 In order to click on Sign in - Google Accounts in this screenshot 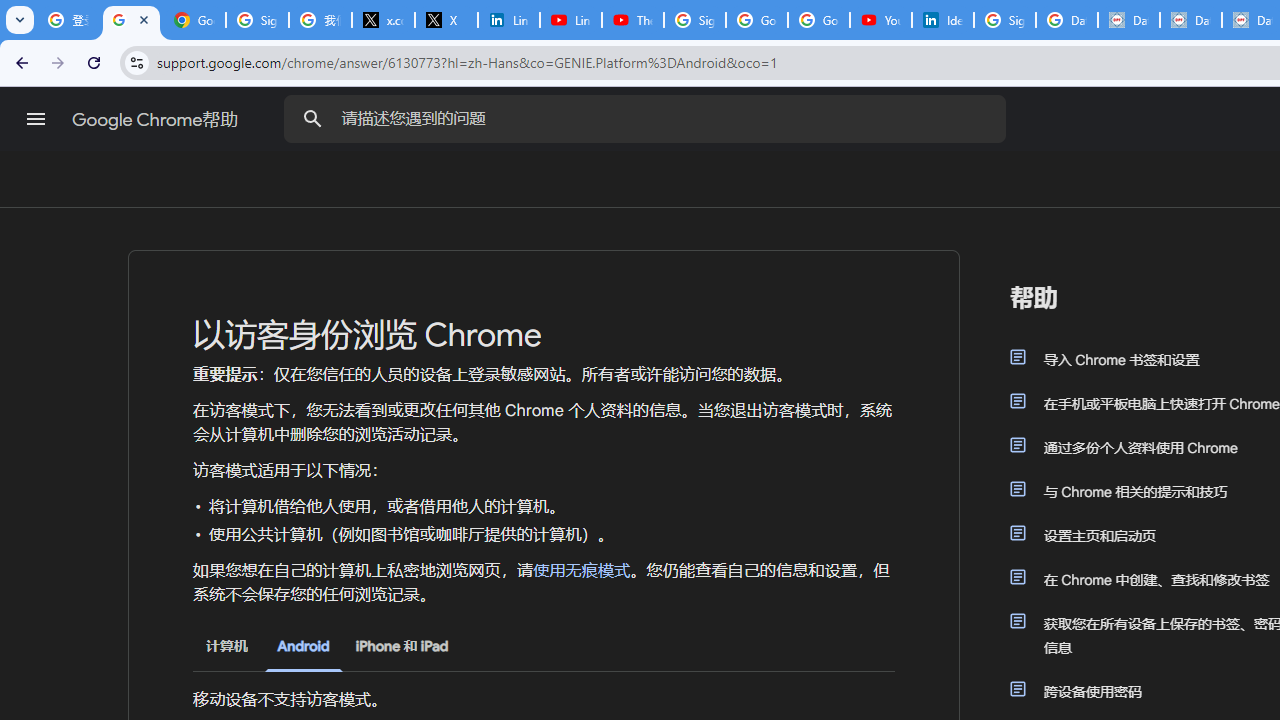, I will do `click(258, 20)`.